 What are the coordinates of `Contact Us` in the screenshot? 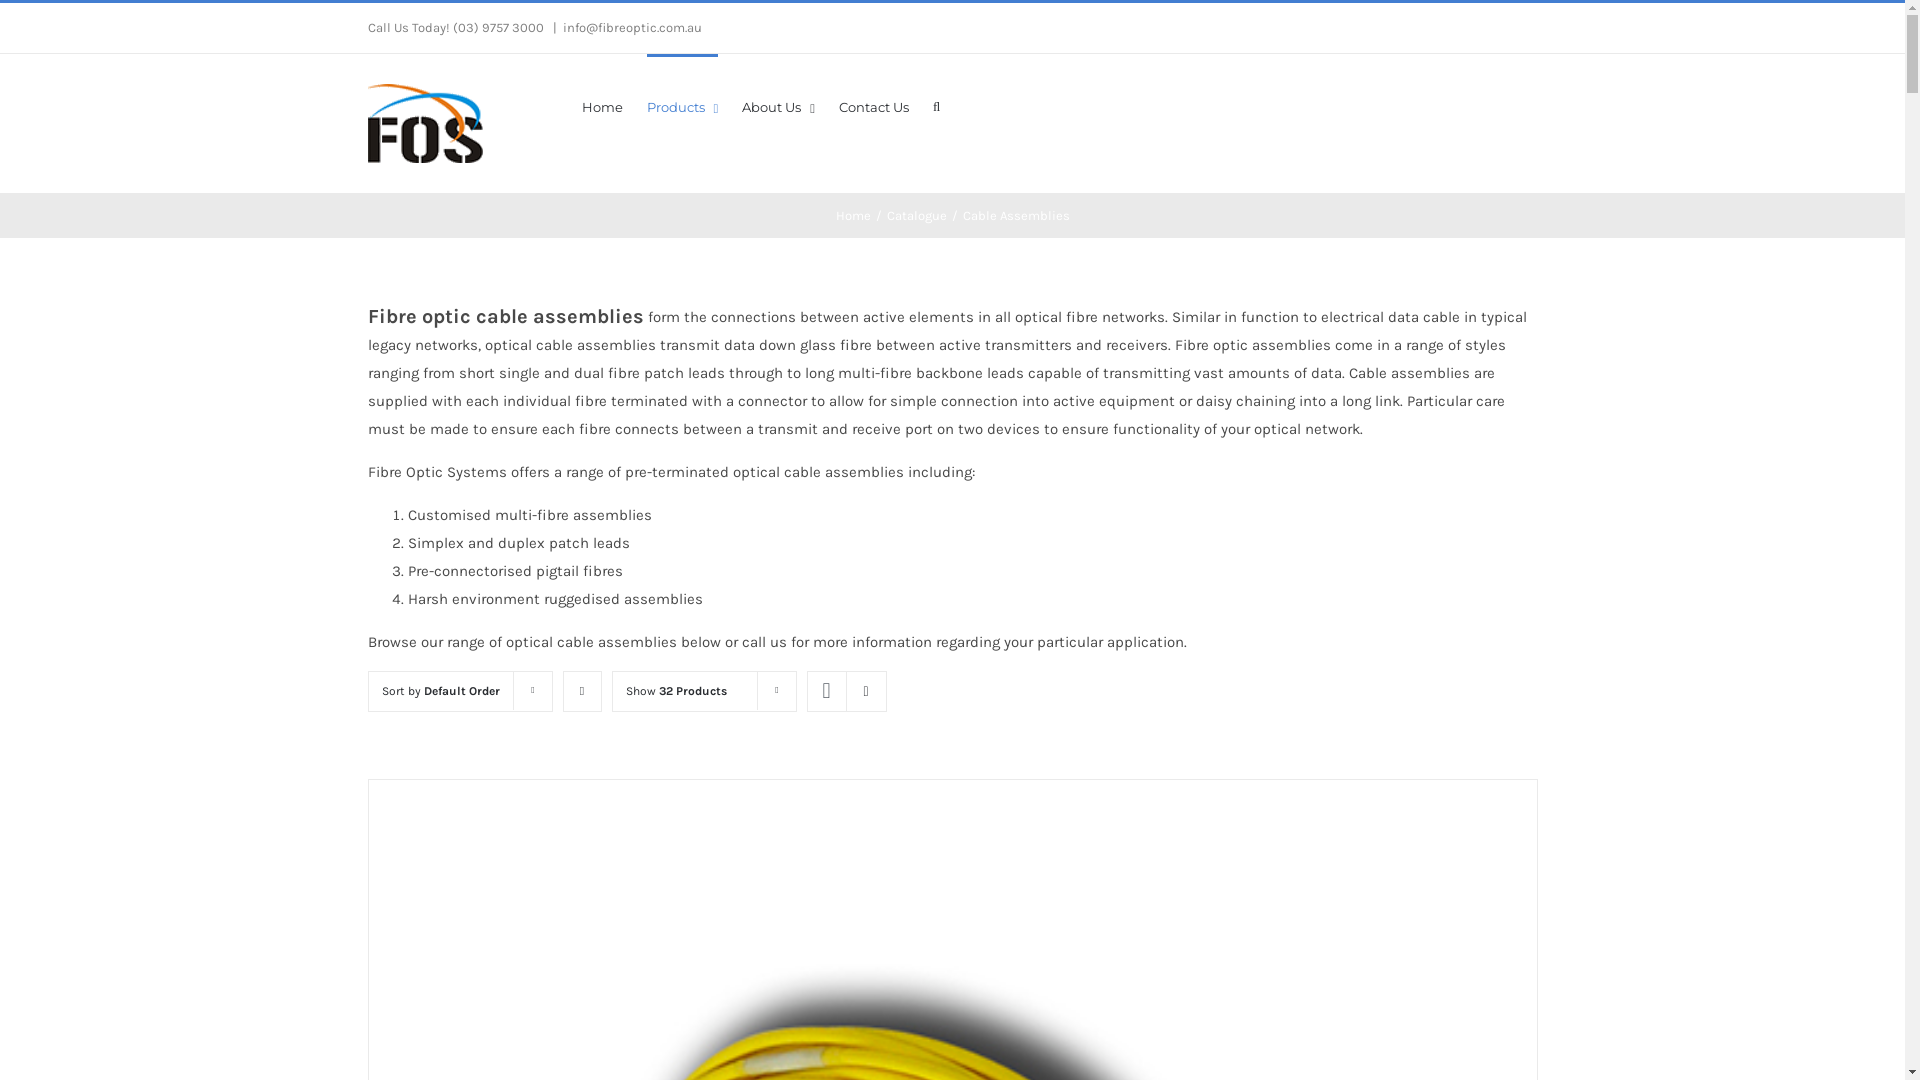 It's located at (874, 106).